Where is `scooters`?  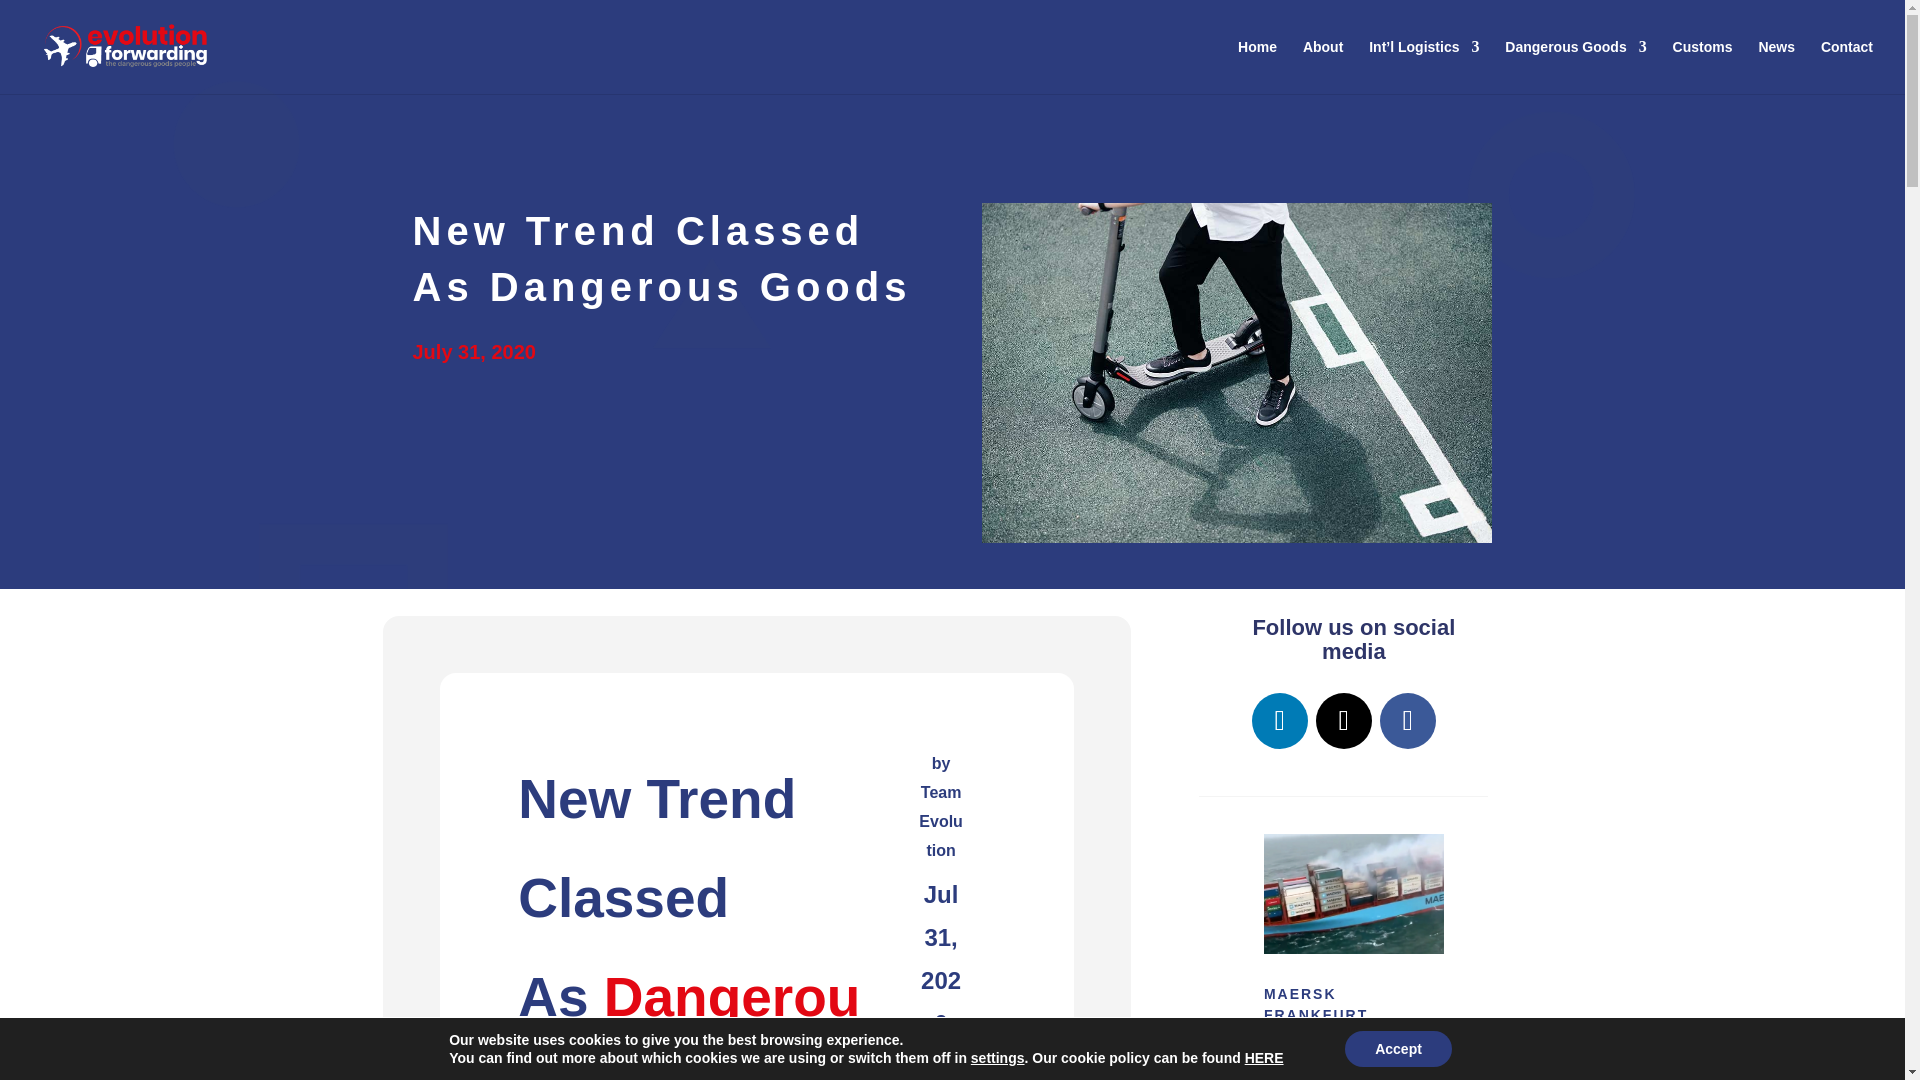 scooters is located at coordinates (1236, 373).